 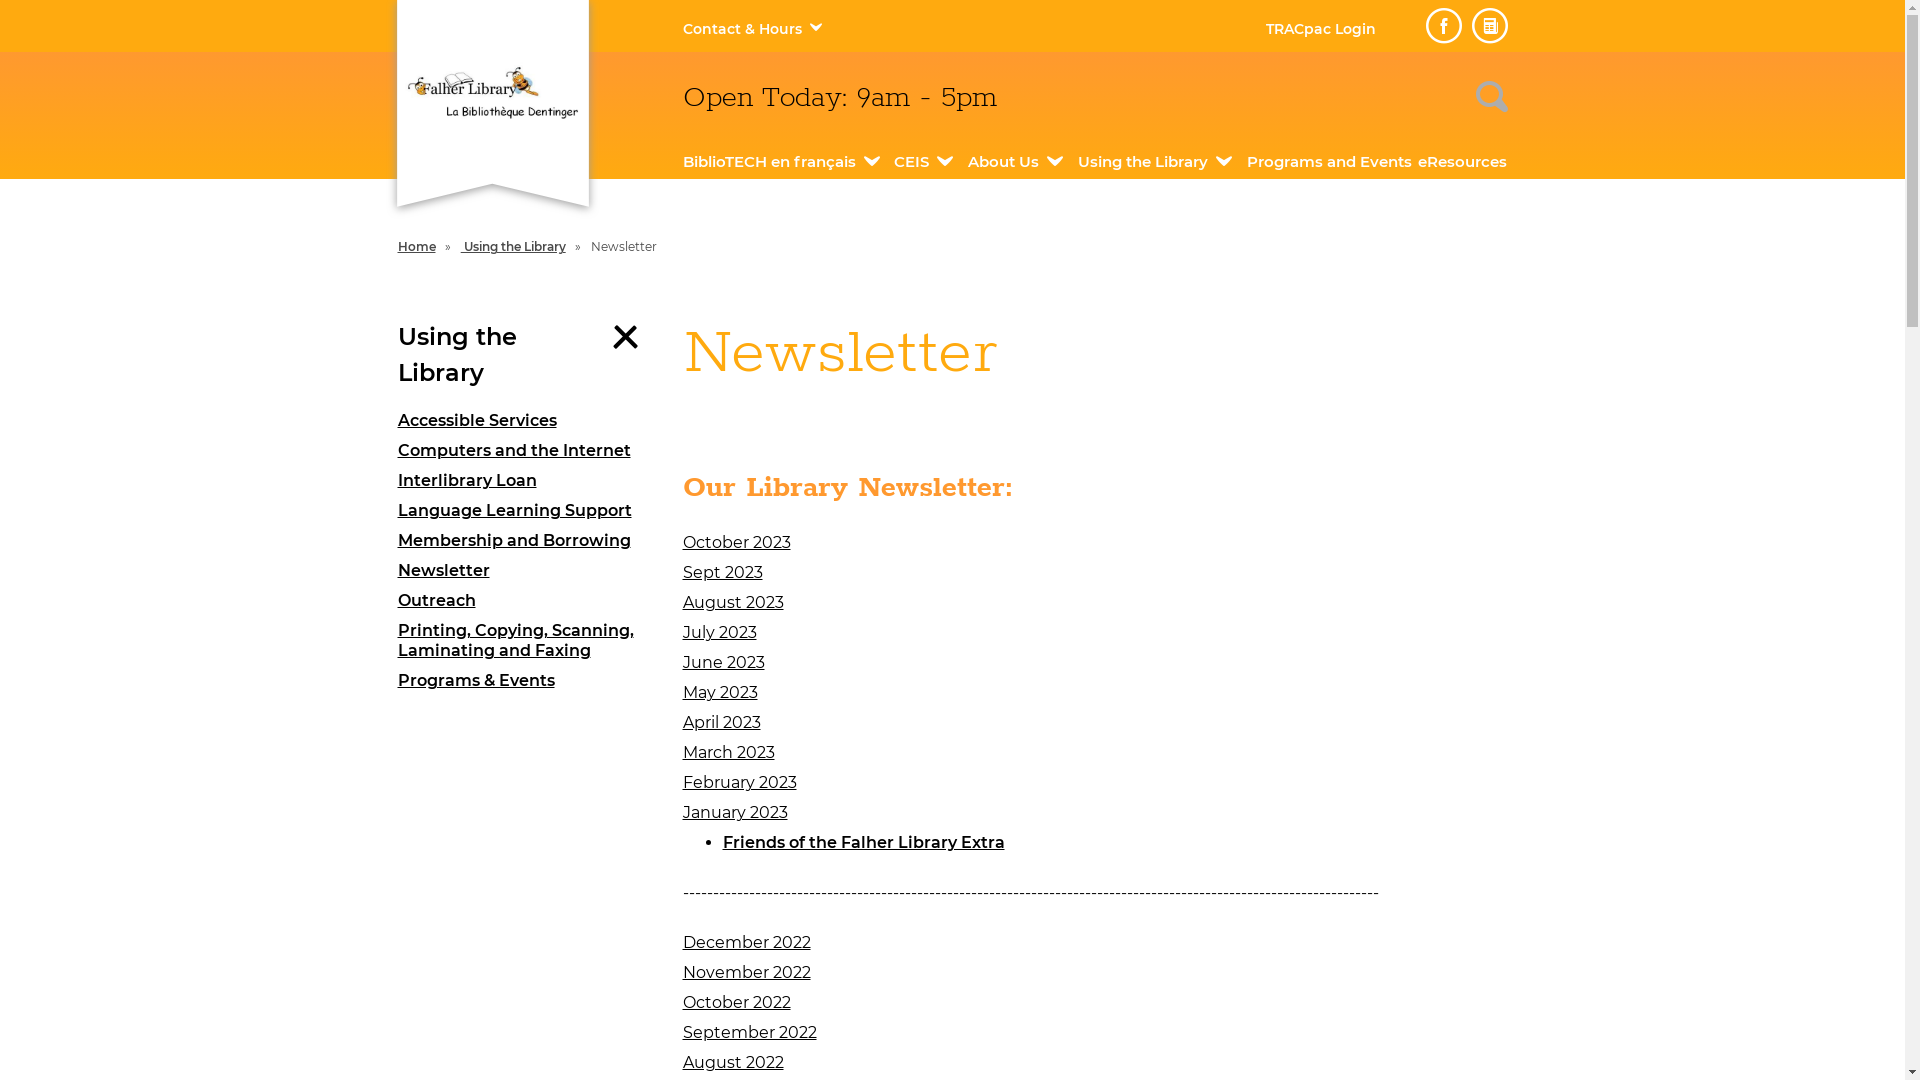 What do you see at coordinates (526, 421) in the screenshot?
I see `Accessible Services` at bounding box center [526, 421].